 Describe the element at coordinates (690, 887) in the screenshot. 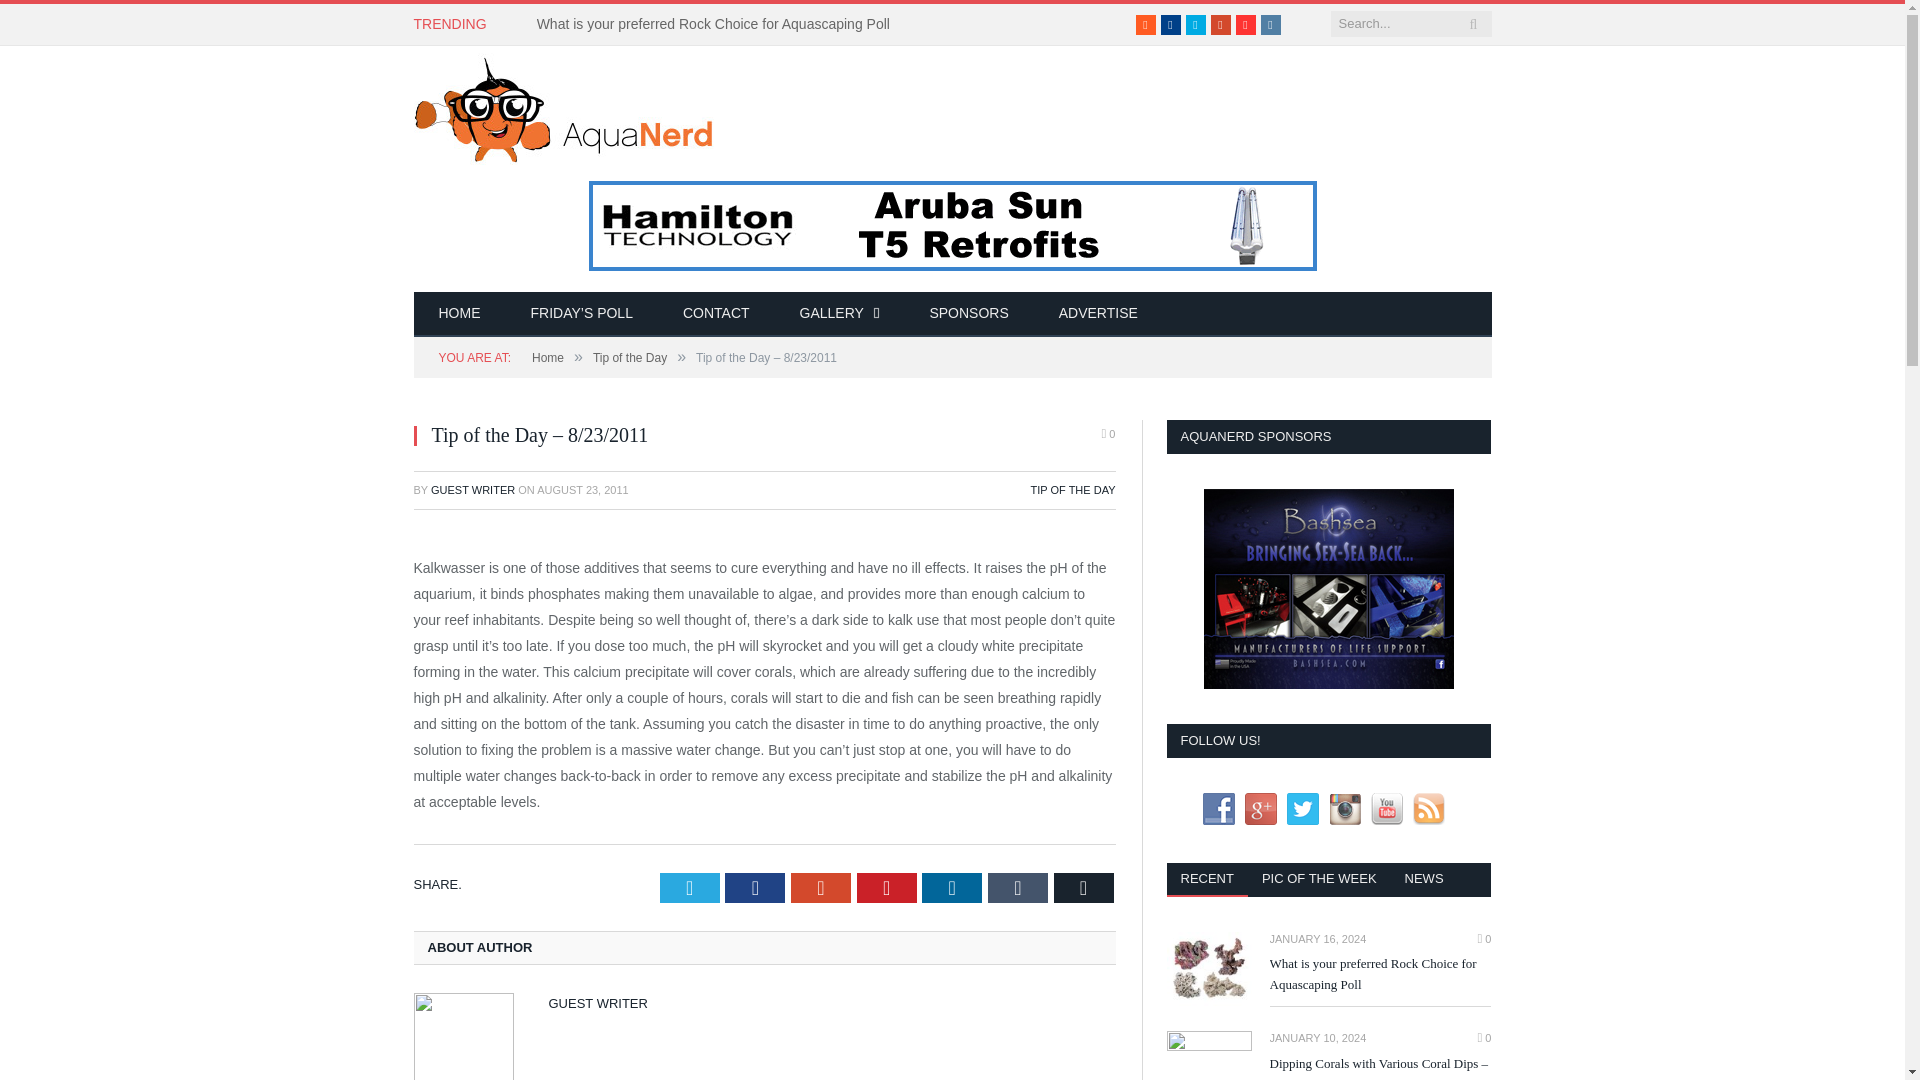

I see `Twitter` at that location.